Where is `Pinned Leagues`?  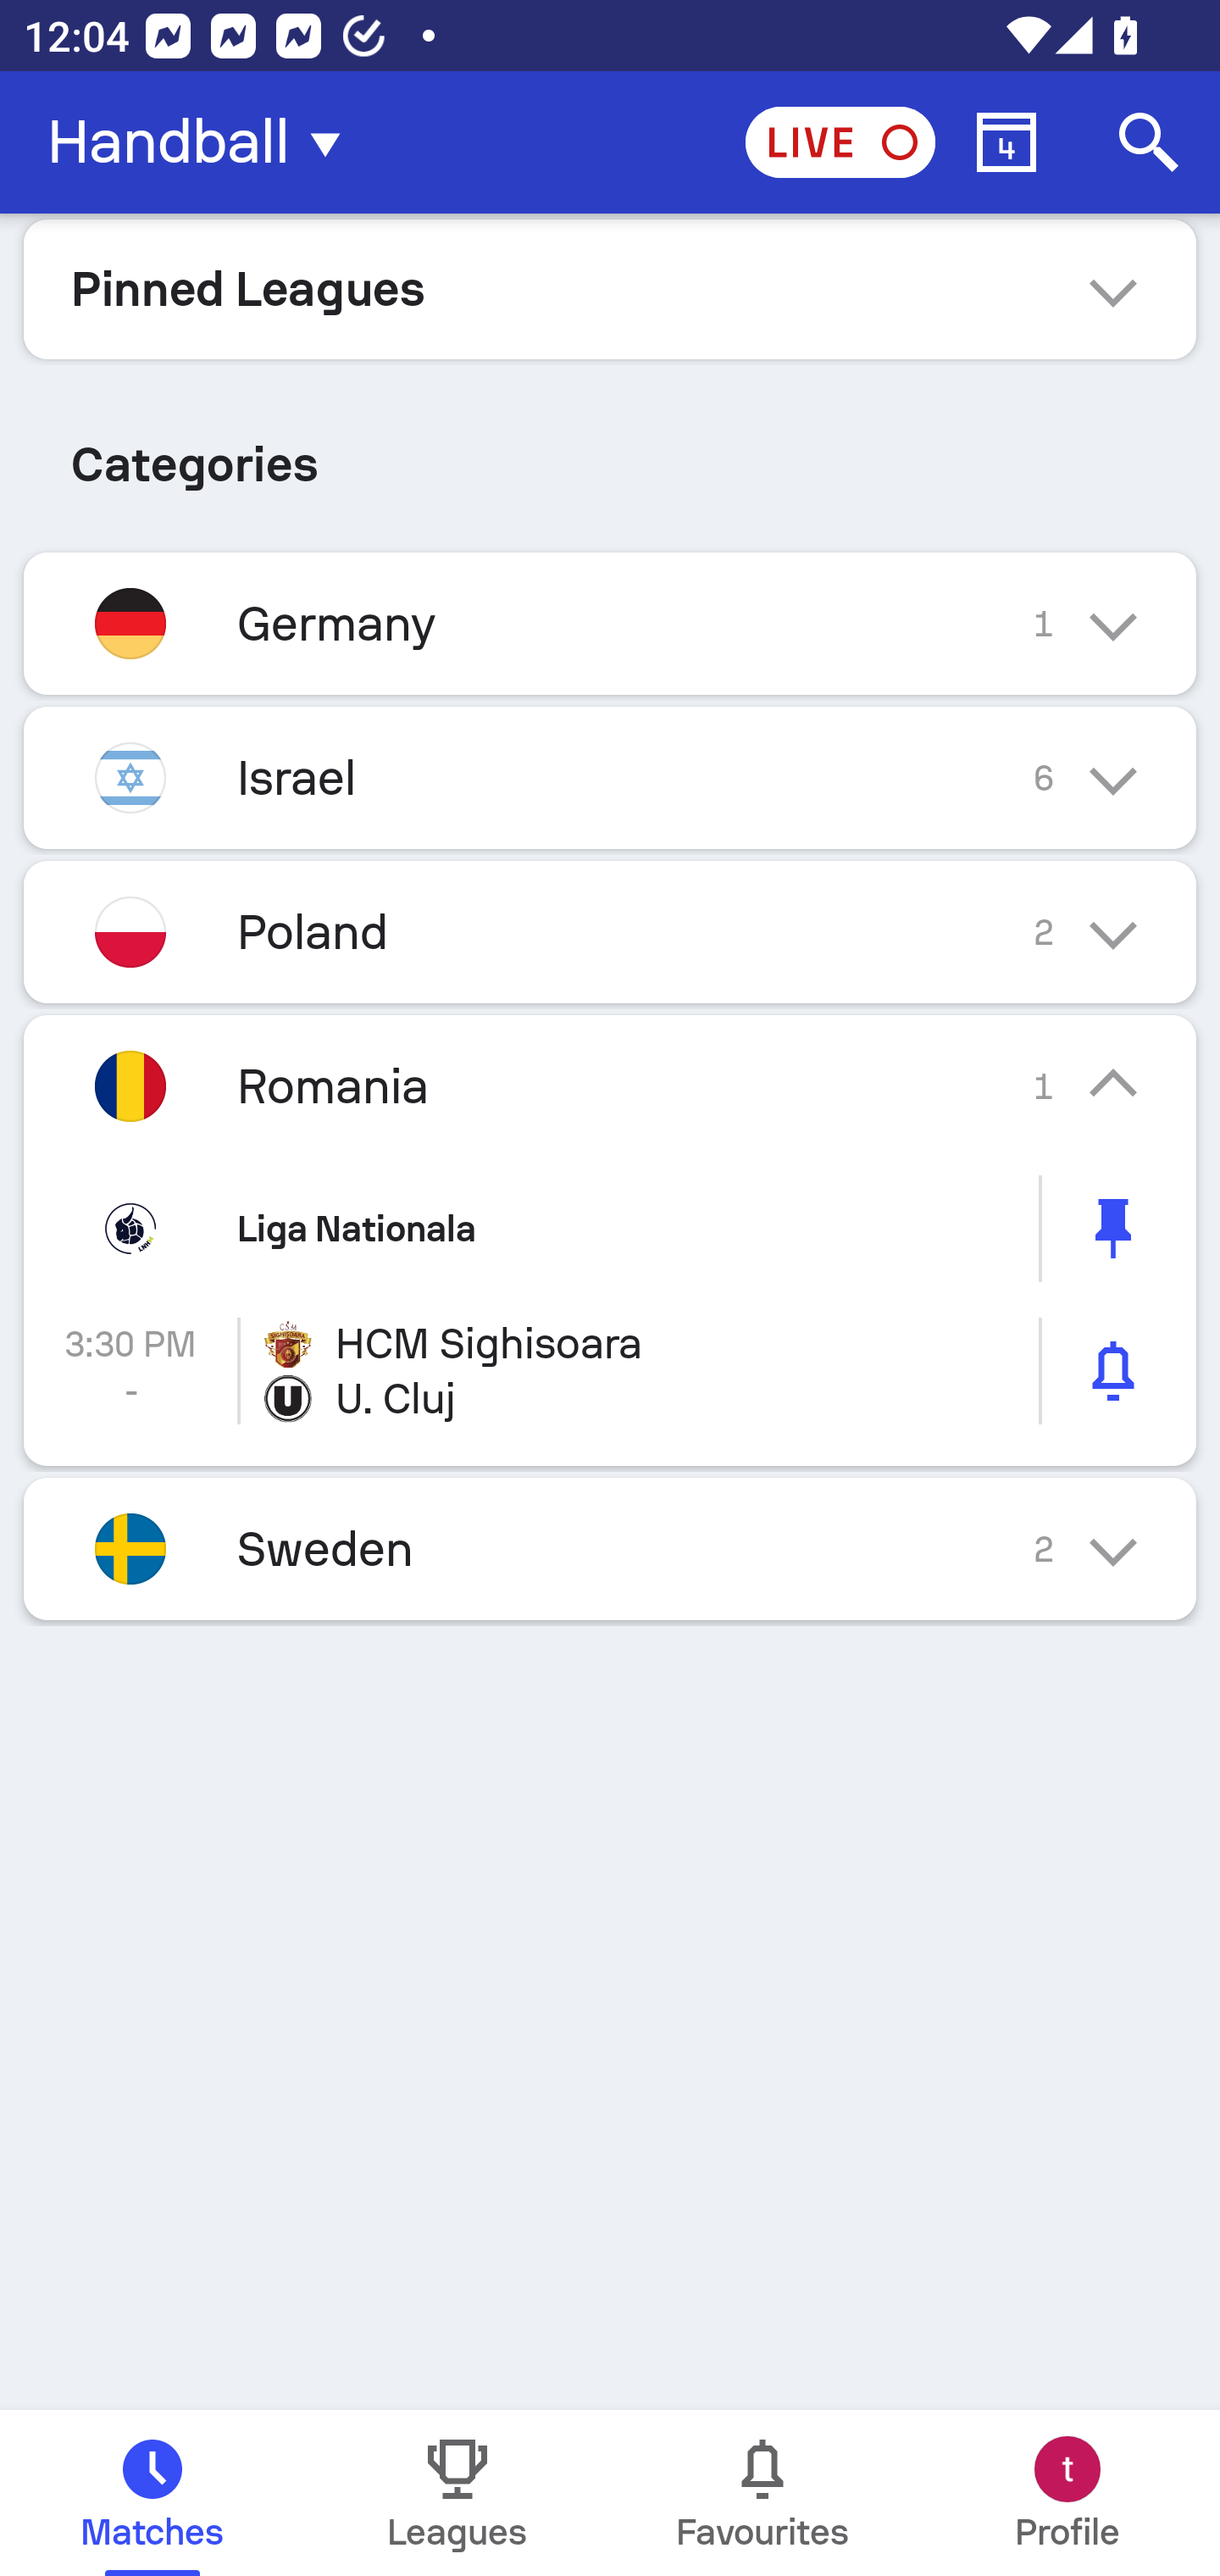
Pinned Leagues is located at coordinates (610, 288).